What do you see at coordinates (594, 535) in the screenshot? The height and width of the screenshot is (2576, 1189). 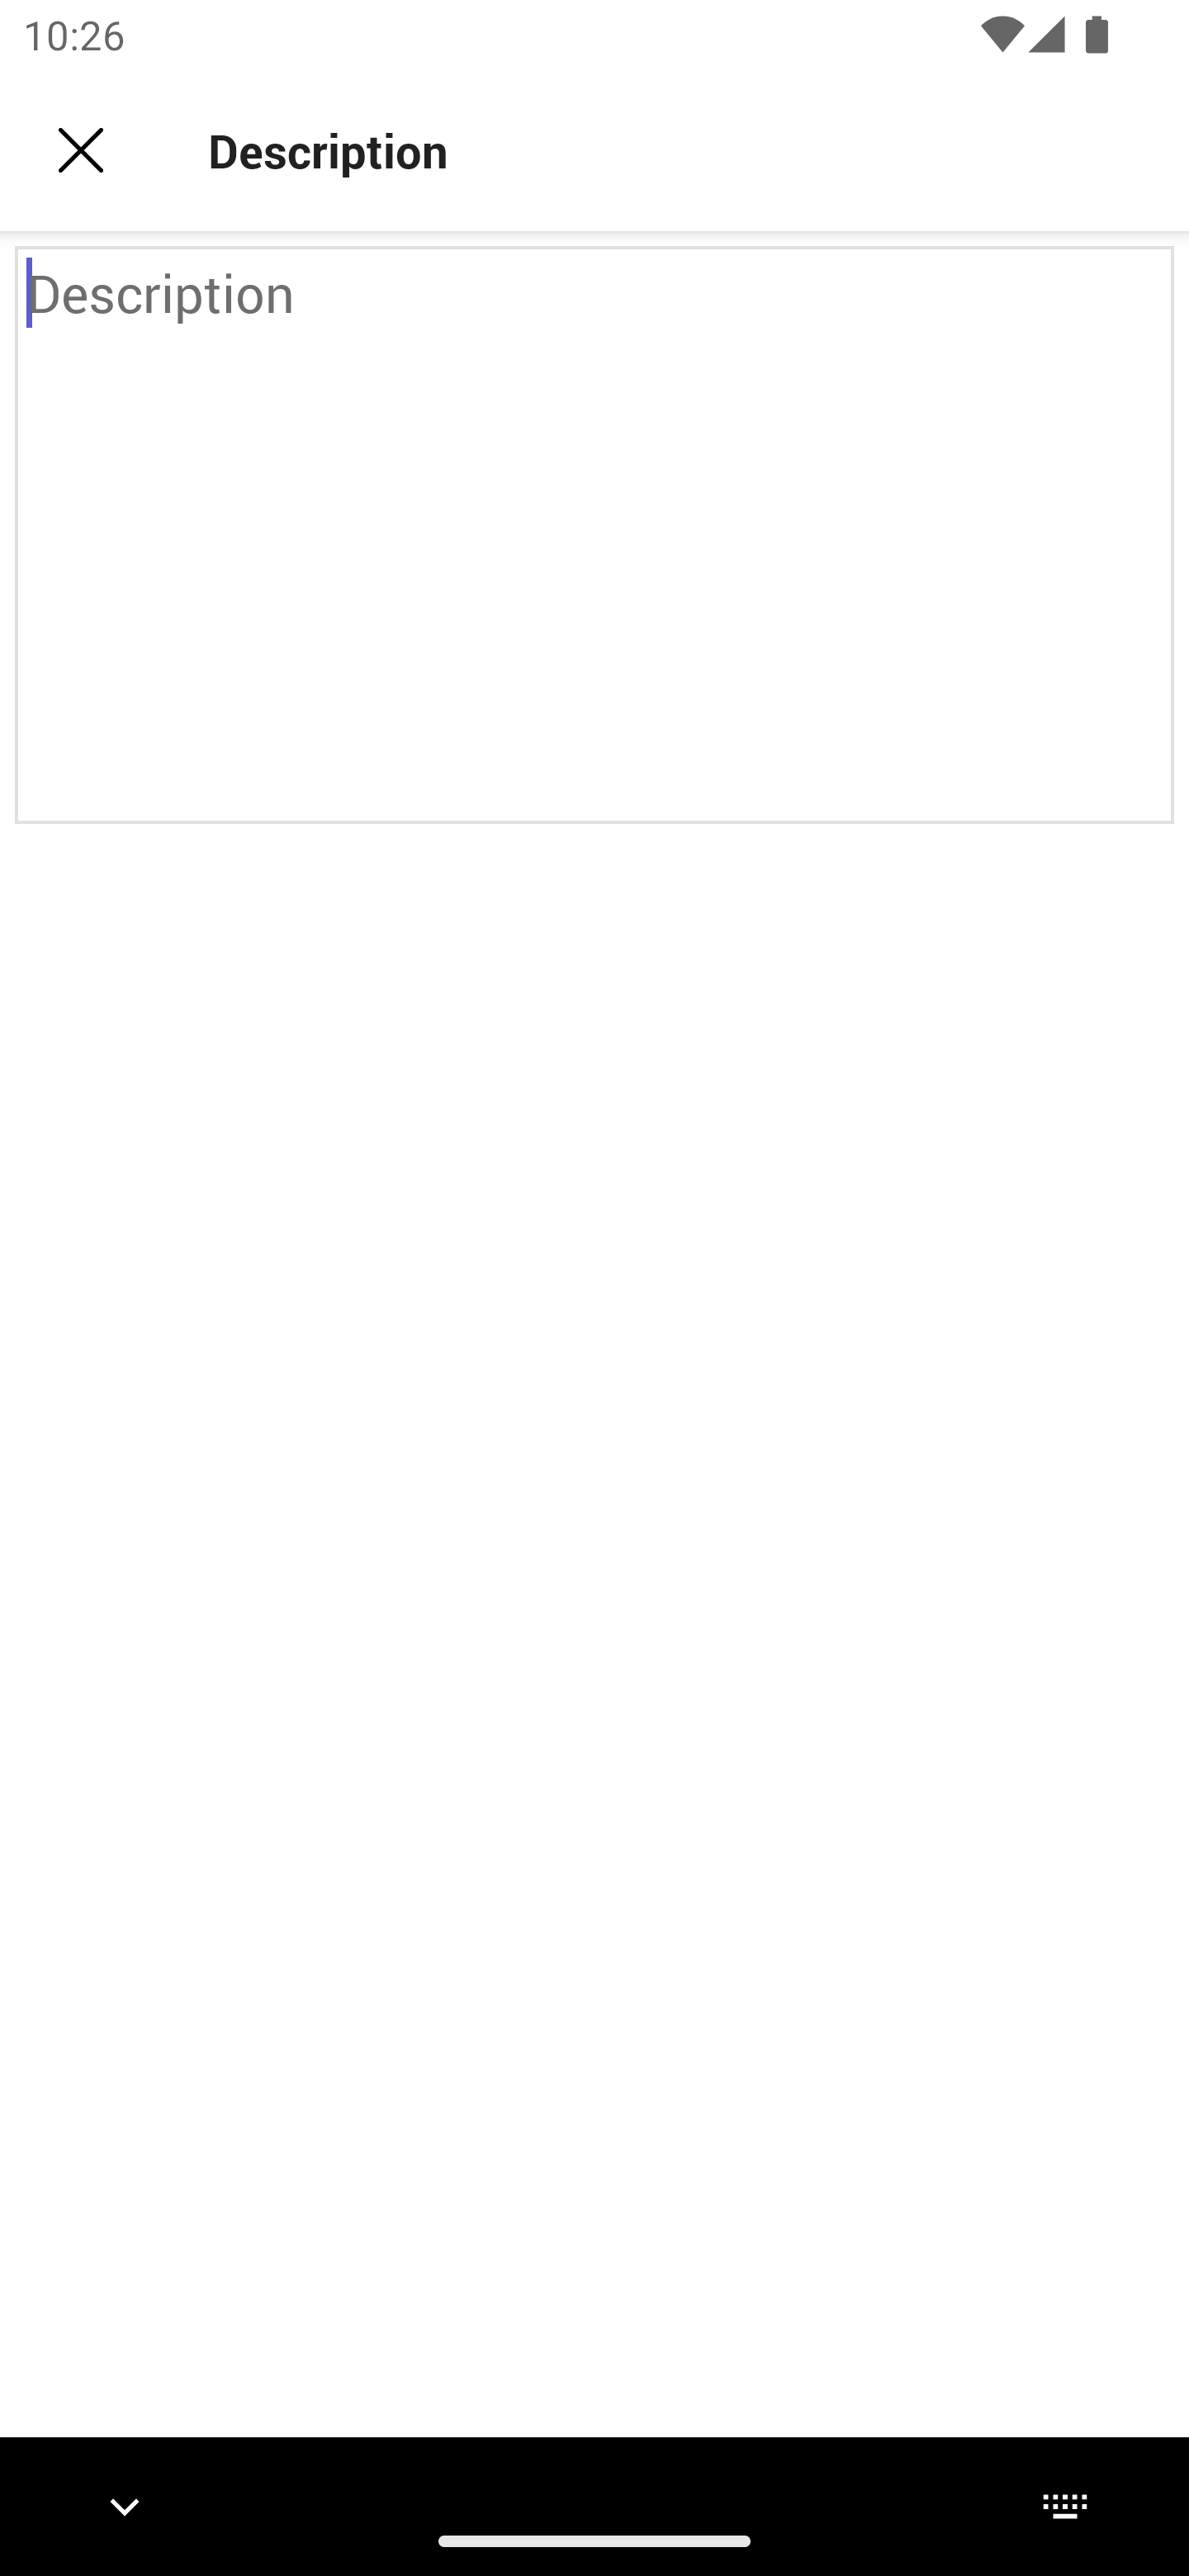 I see `Description` at bounding box center [594, 535].